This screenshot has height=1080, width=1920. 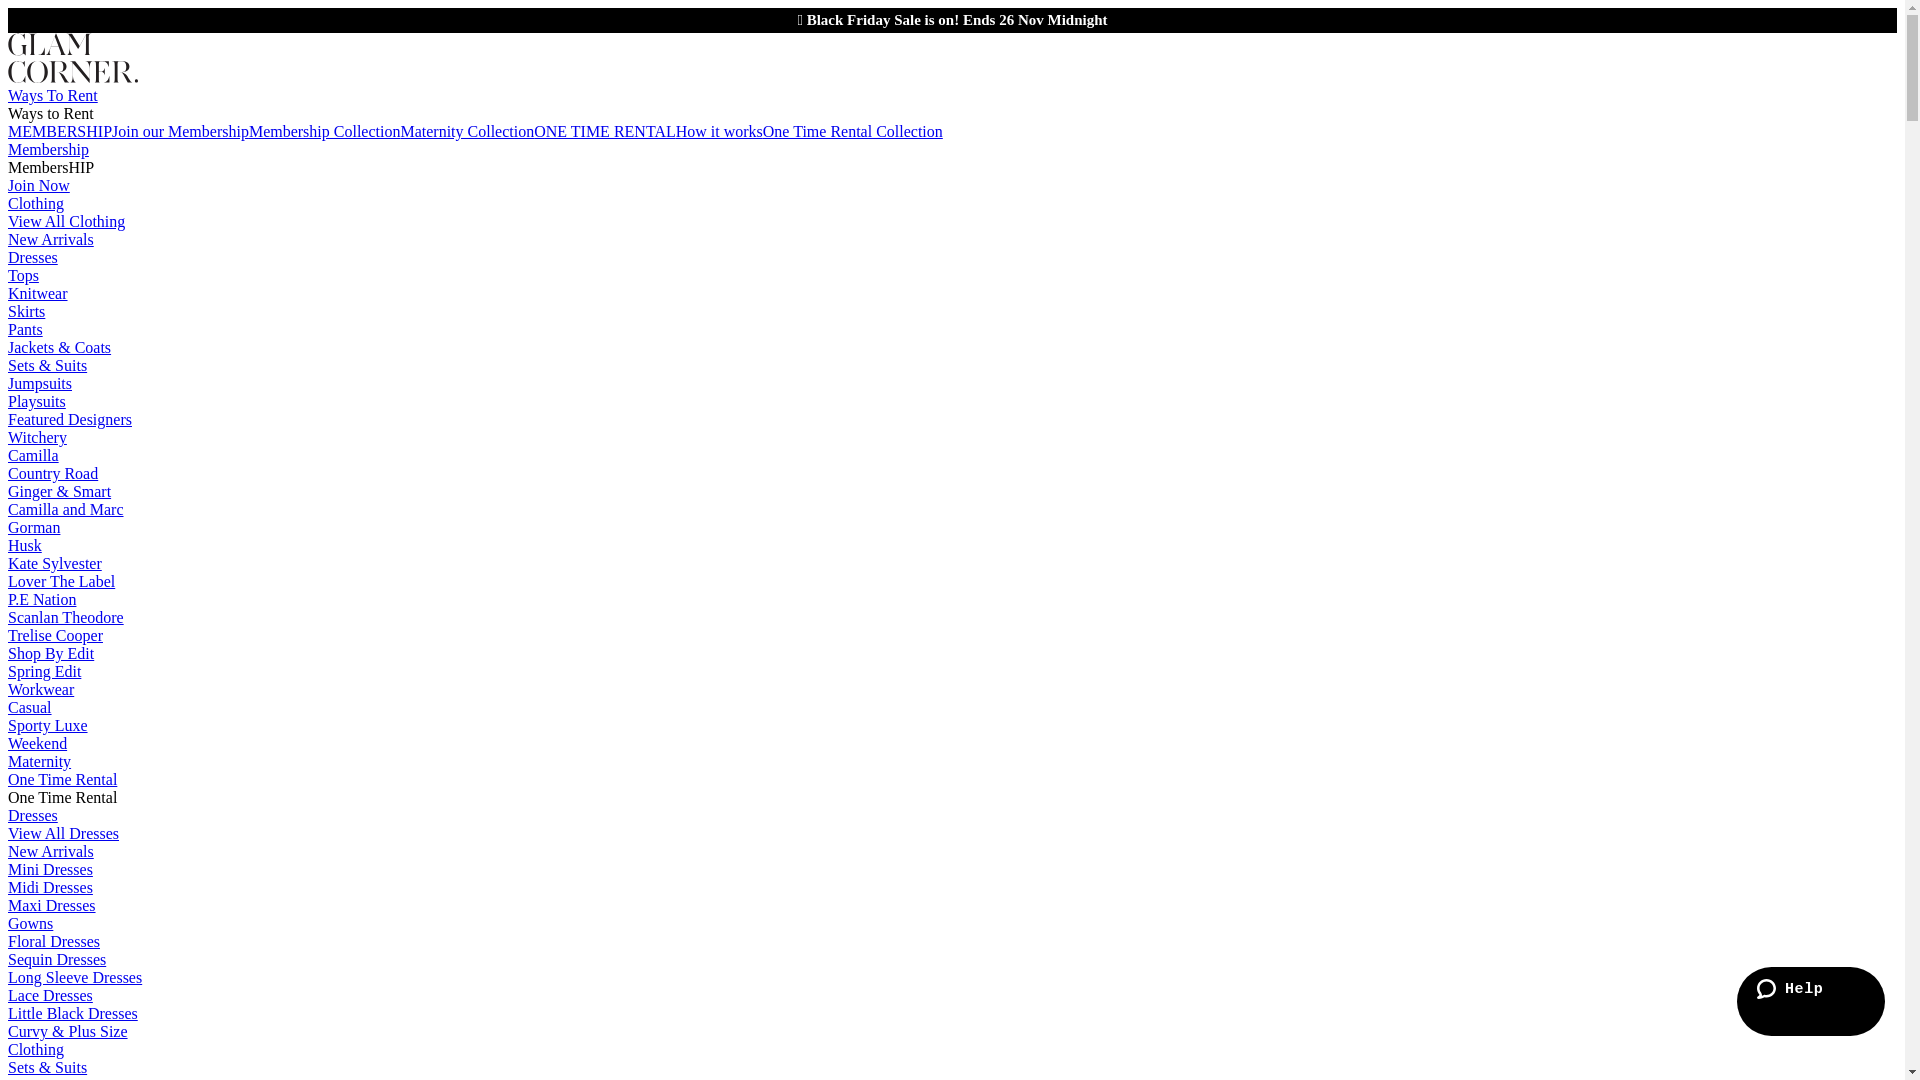 I want to click on Weekend, so click(x=38, y=744).